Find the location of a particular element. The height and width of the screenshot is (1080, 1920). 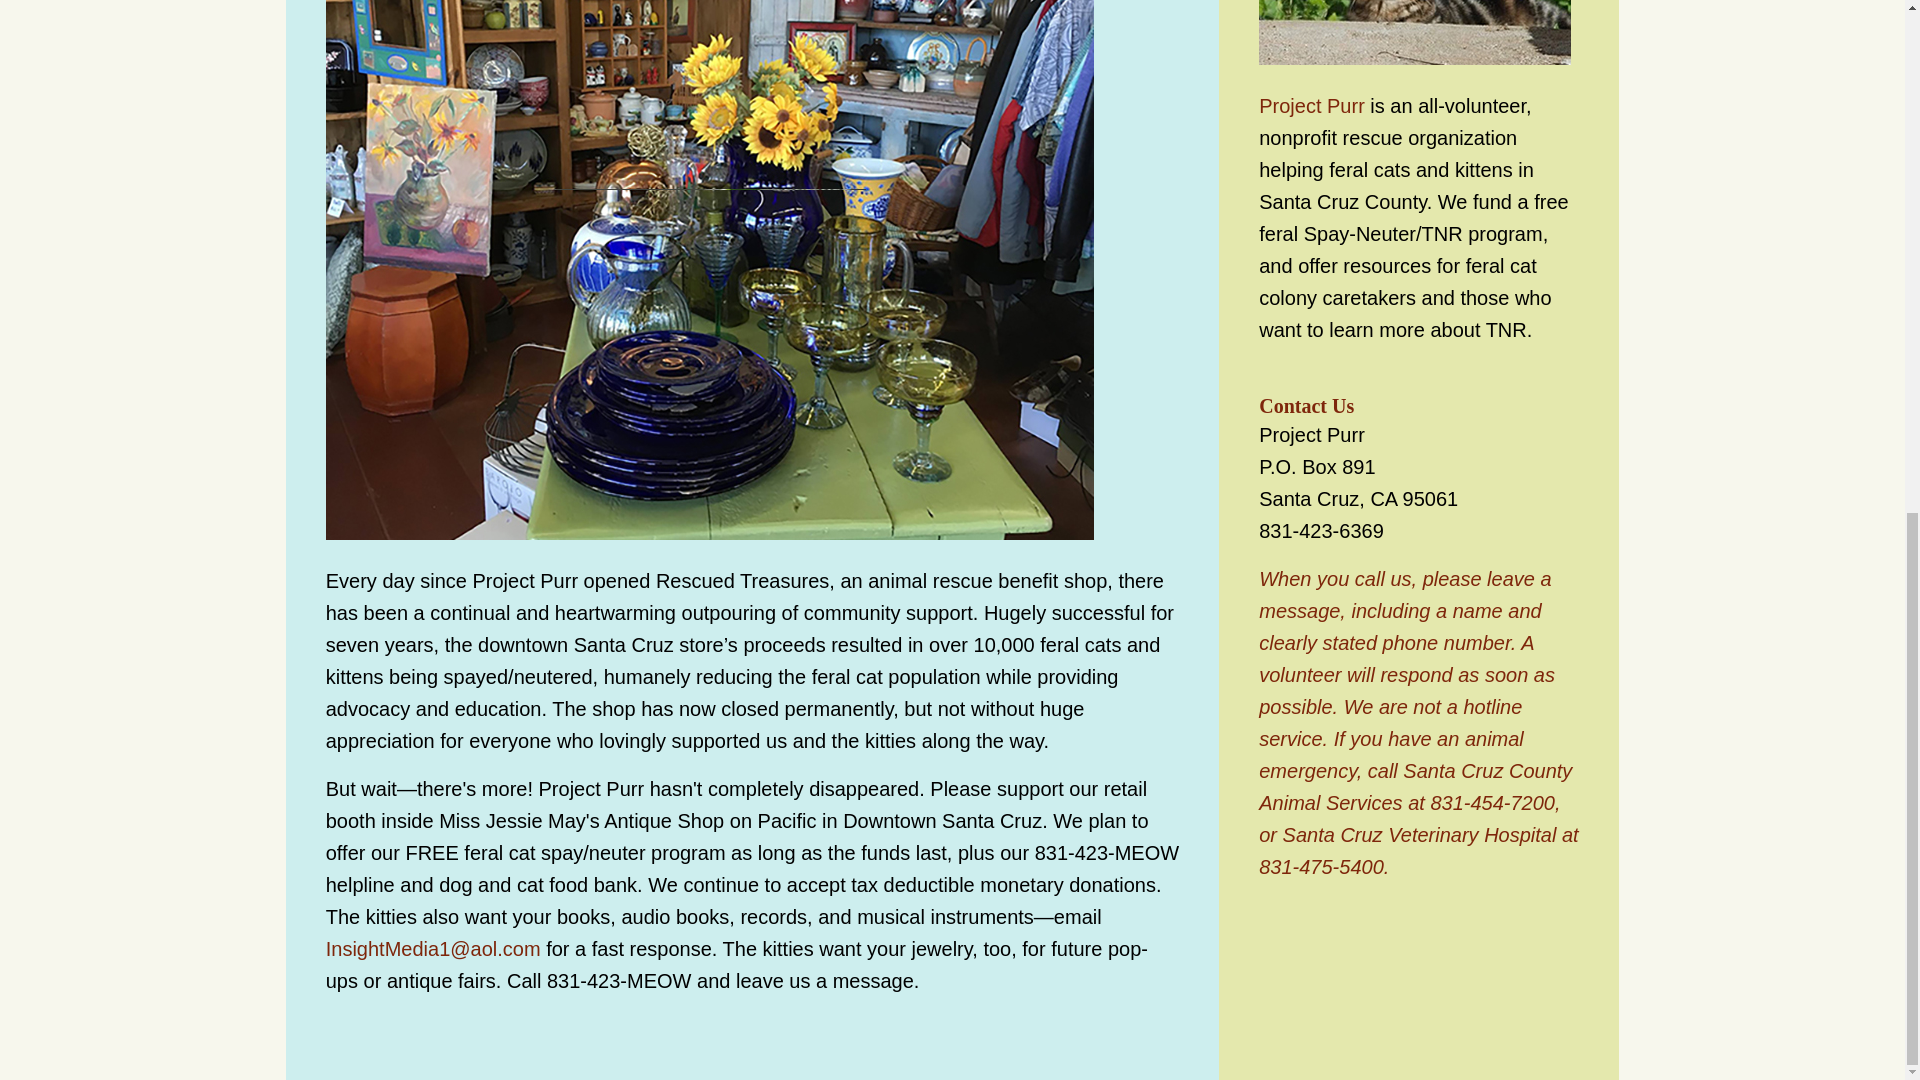

Project Purr is located at coordinates (1312, 106).